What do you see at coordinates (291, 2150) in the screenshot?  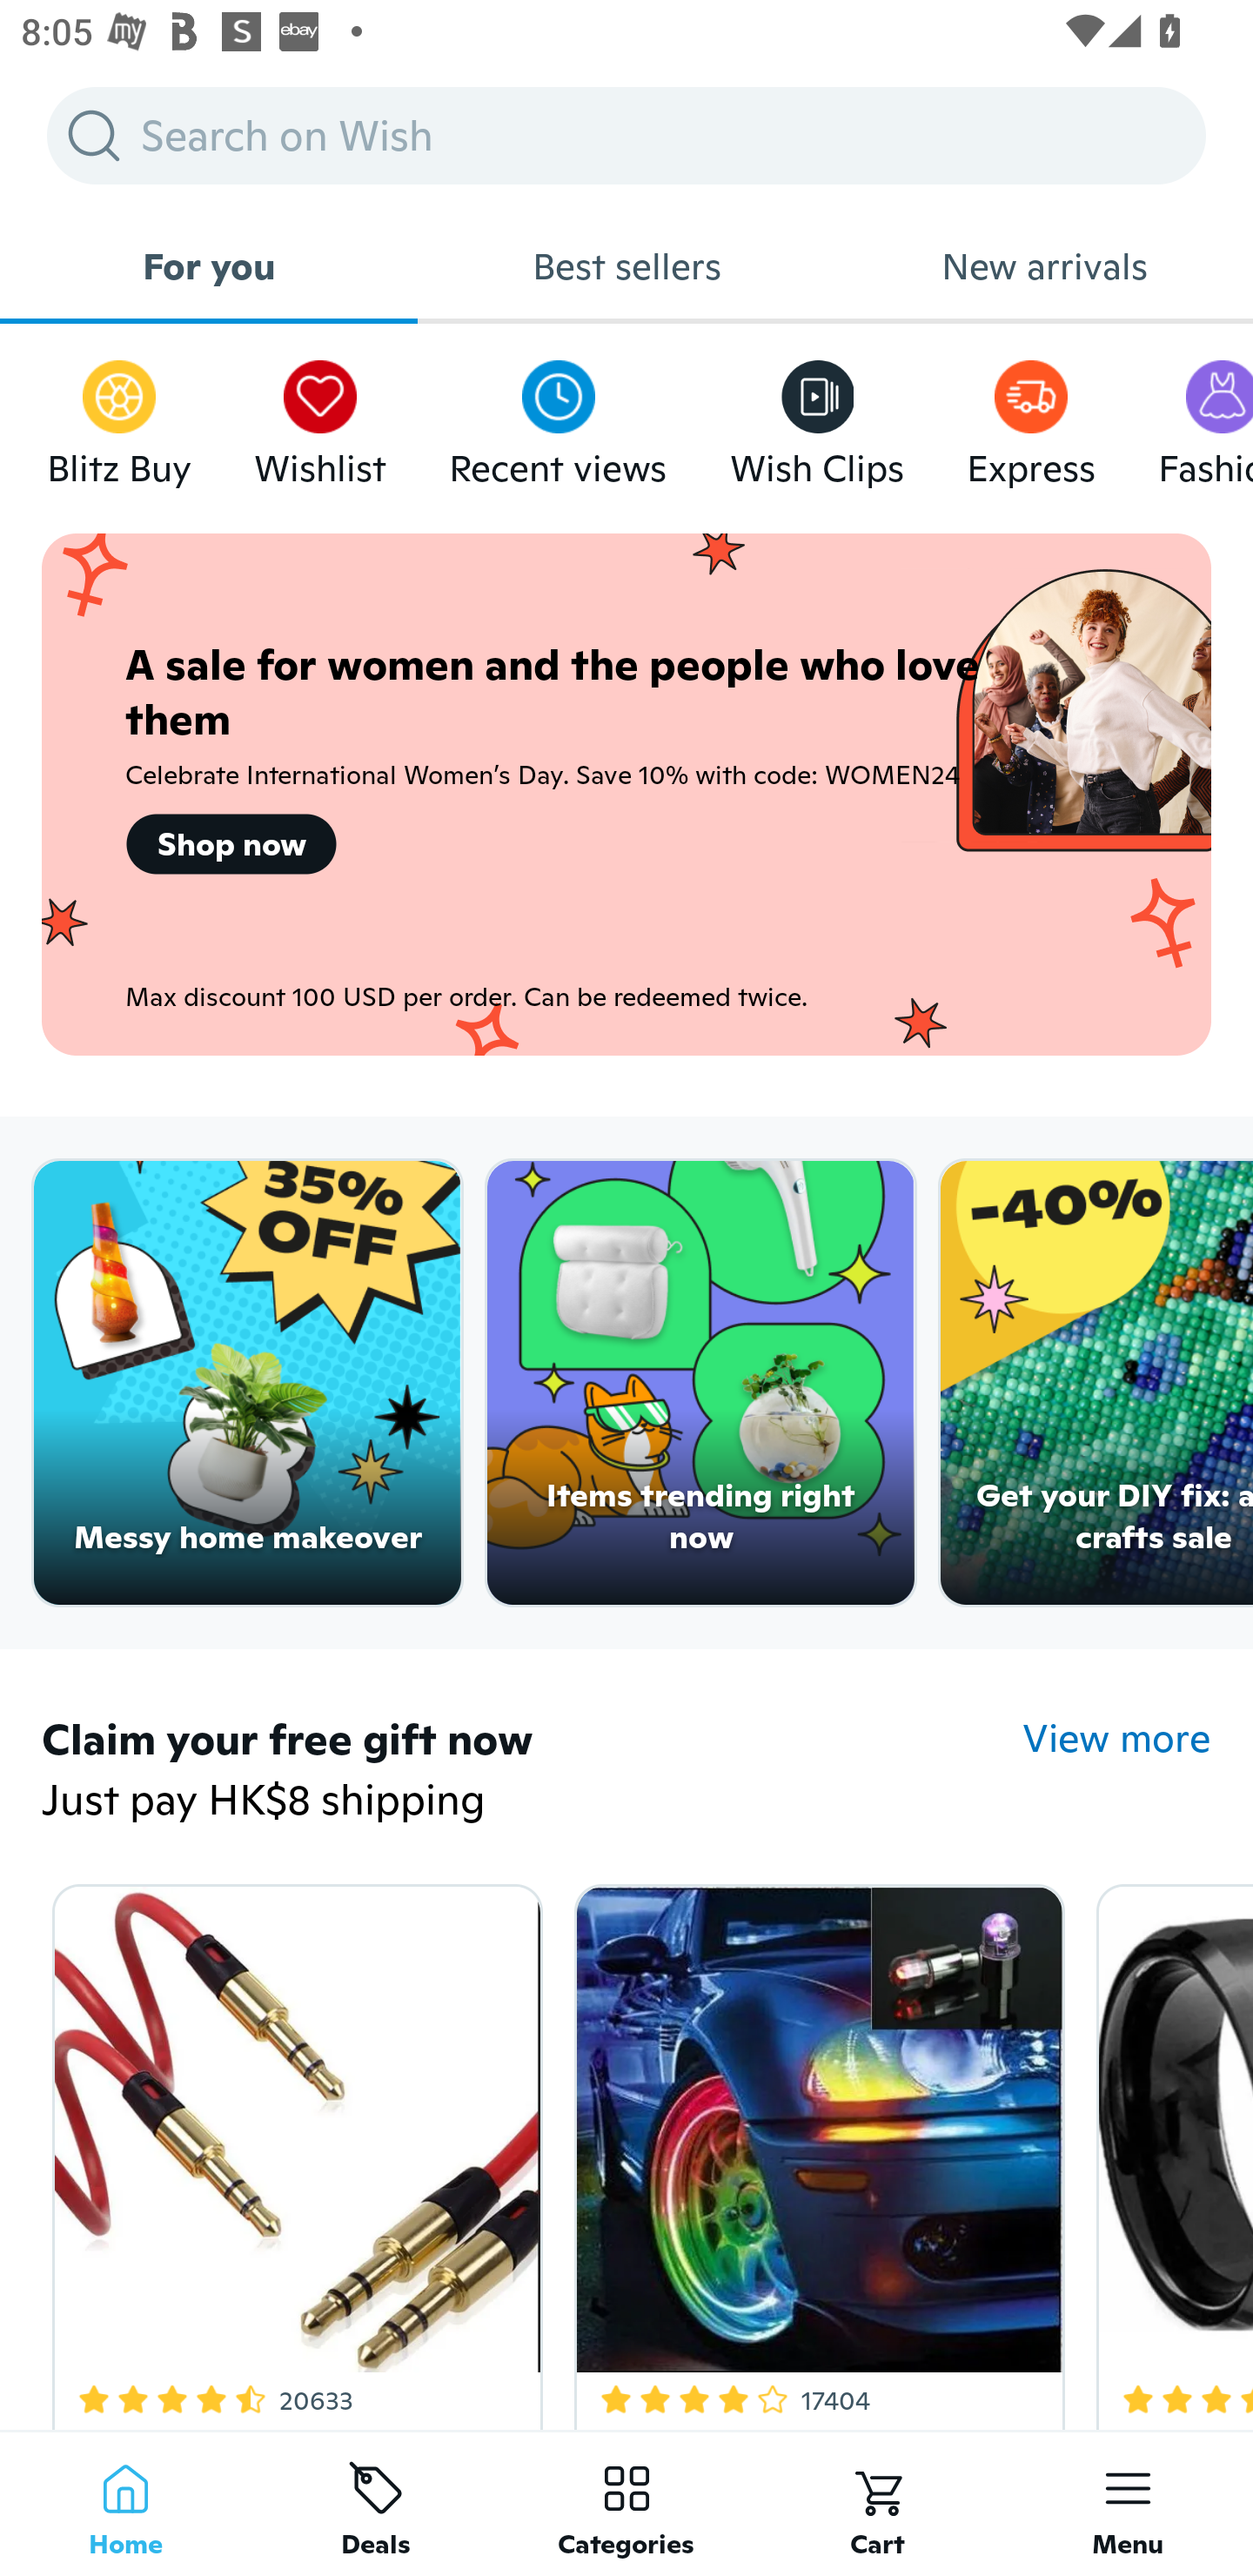 I see `4.3 Star Rating 20633 Free` at bounding box center [291, 2150].